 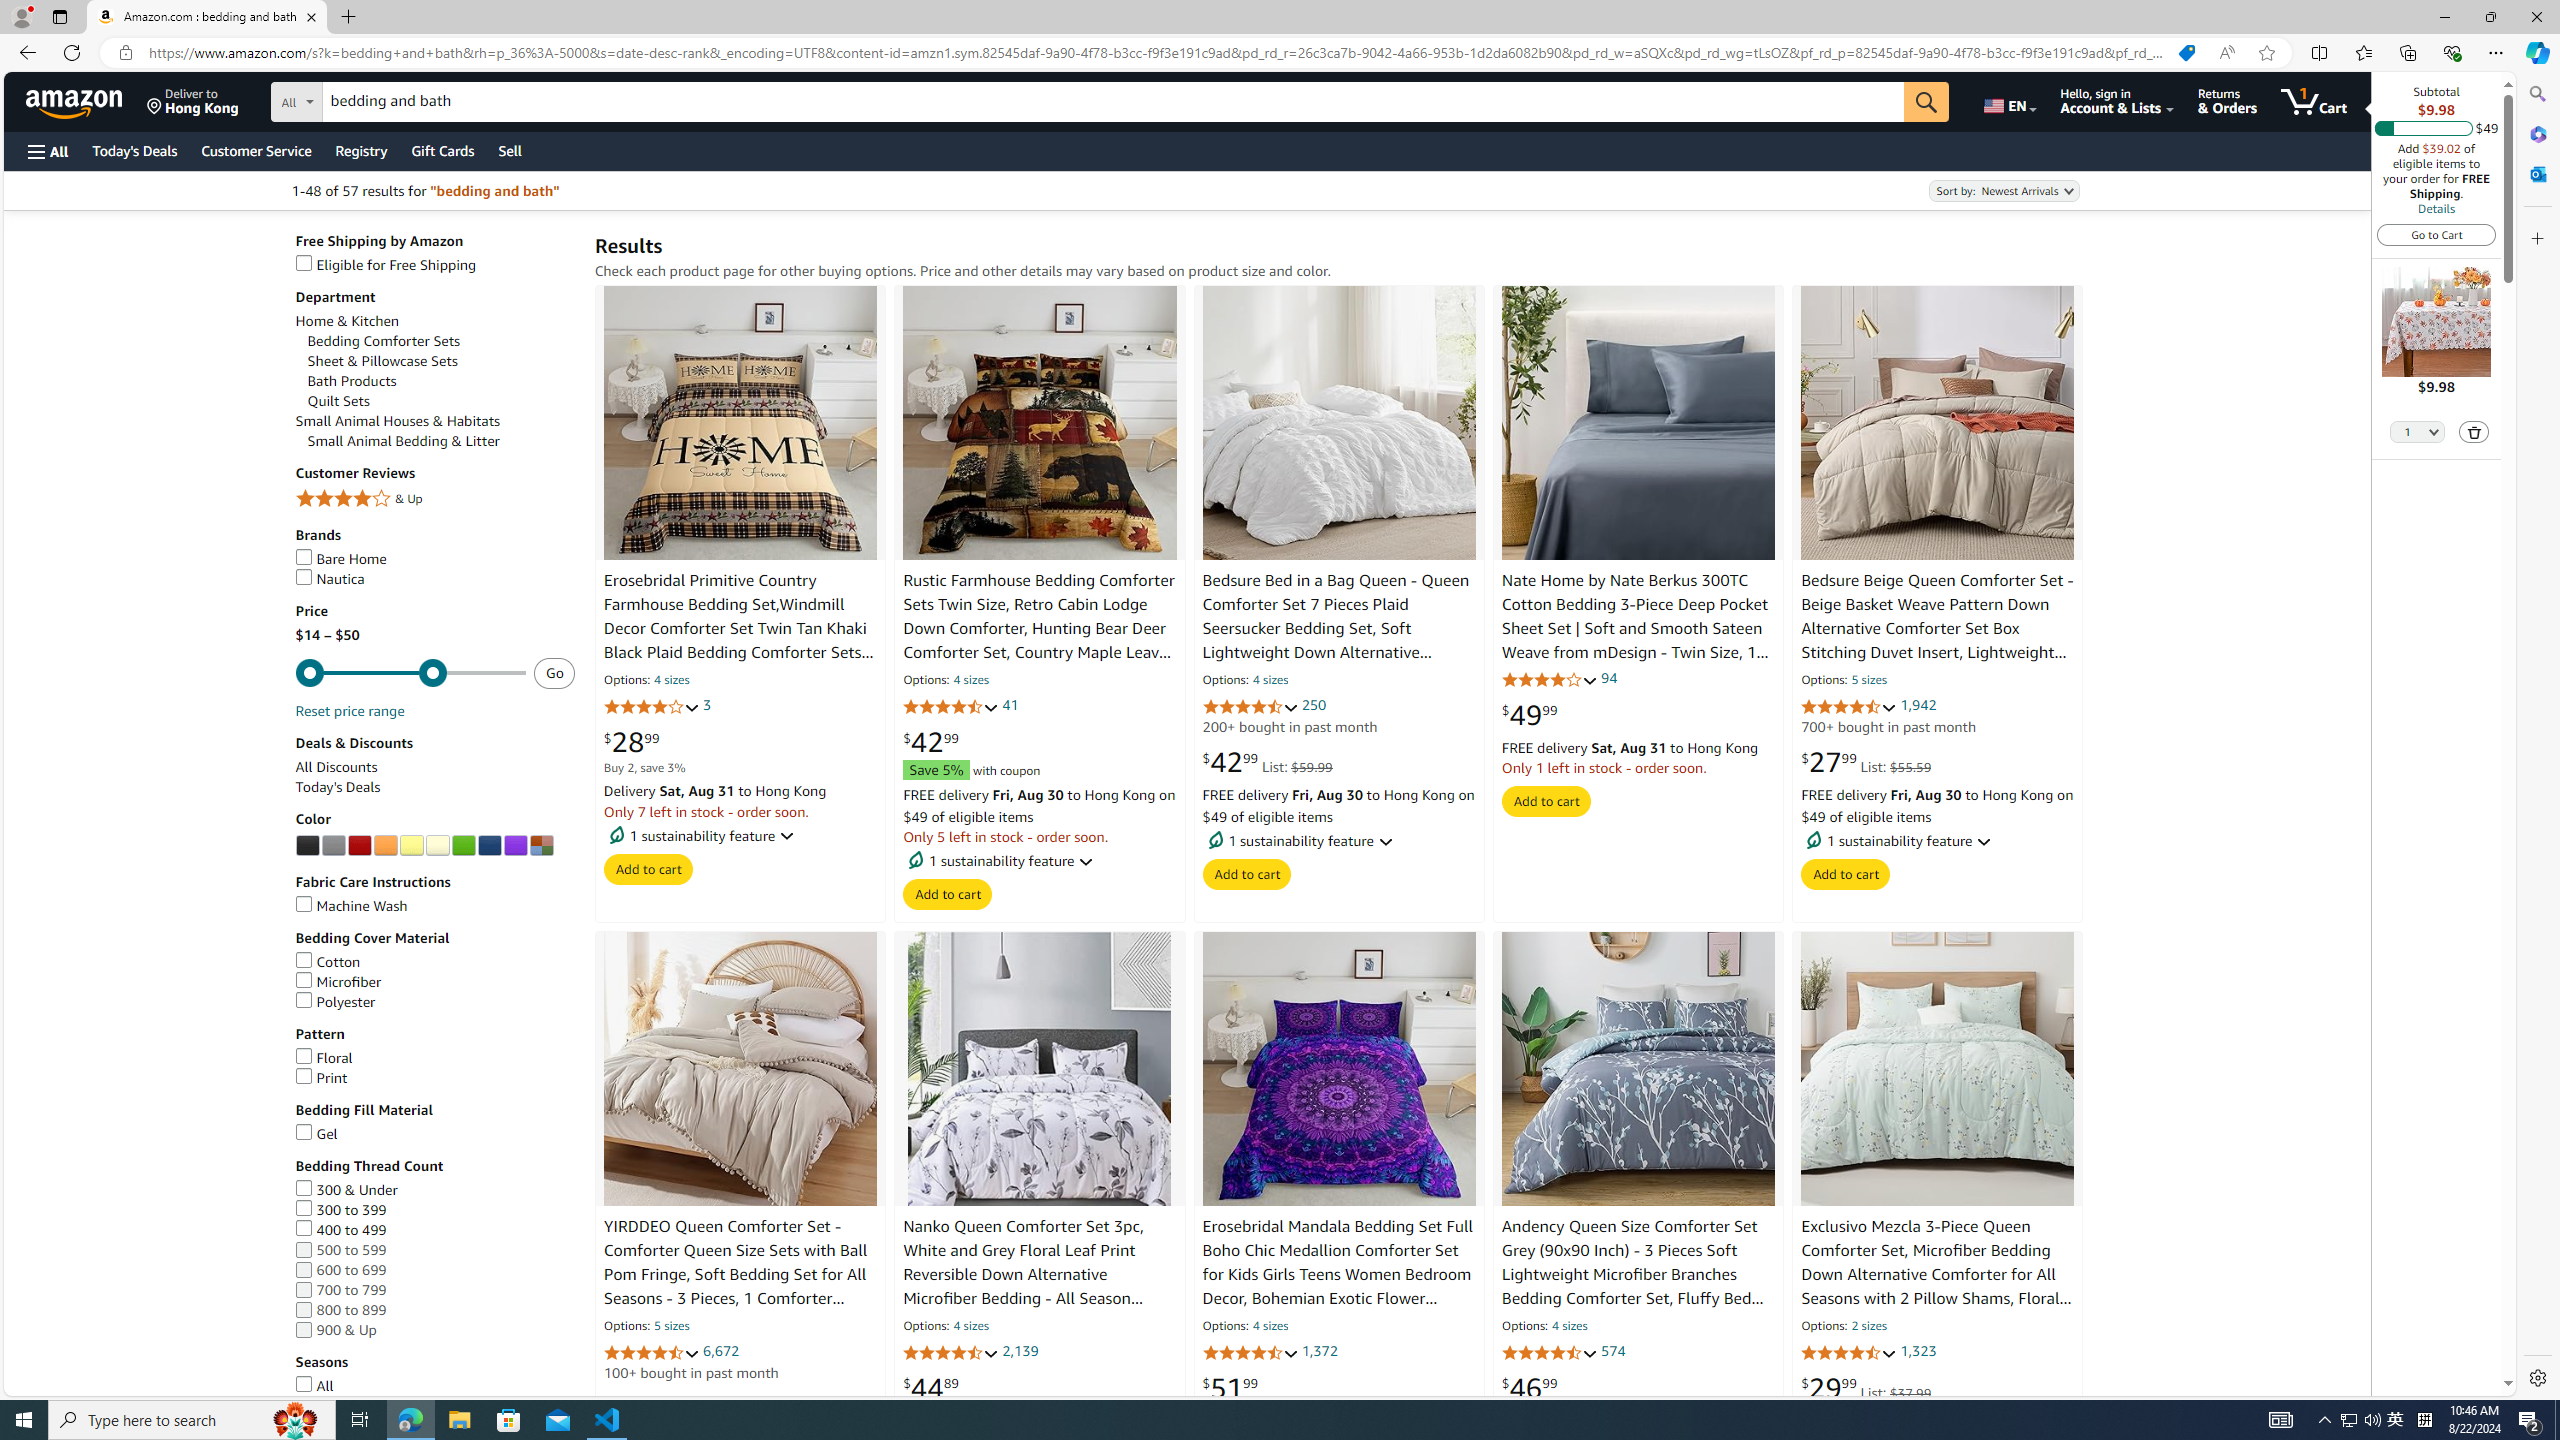 I want to click on Eligible for Free Shipping, so click(x=385, y=264).